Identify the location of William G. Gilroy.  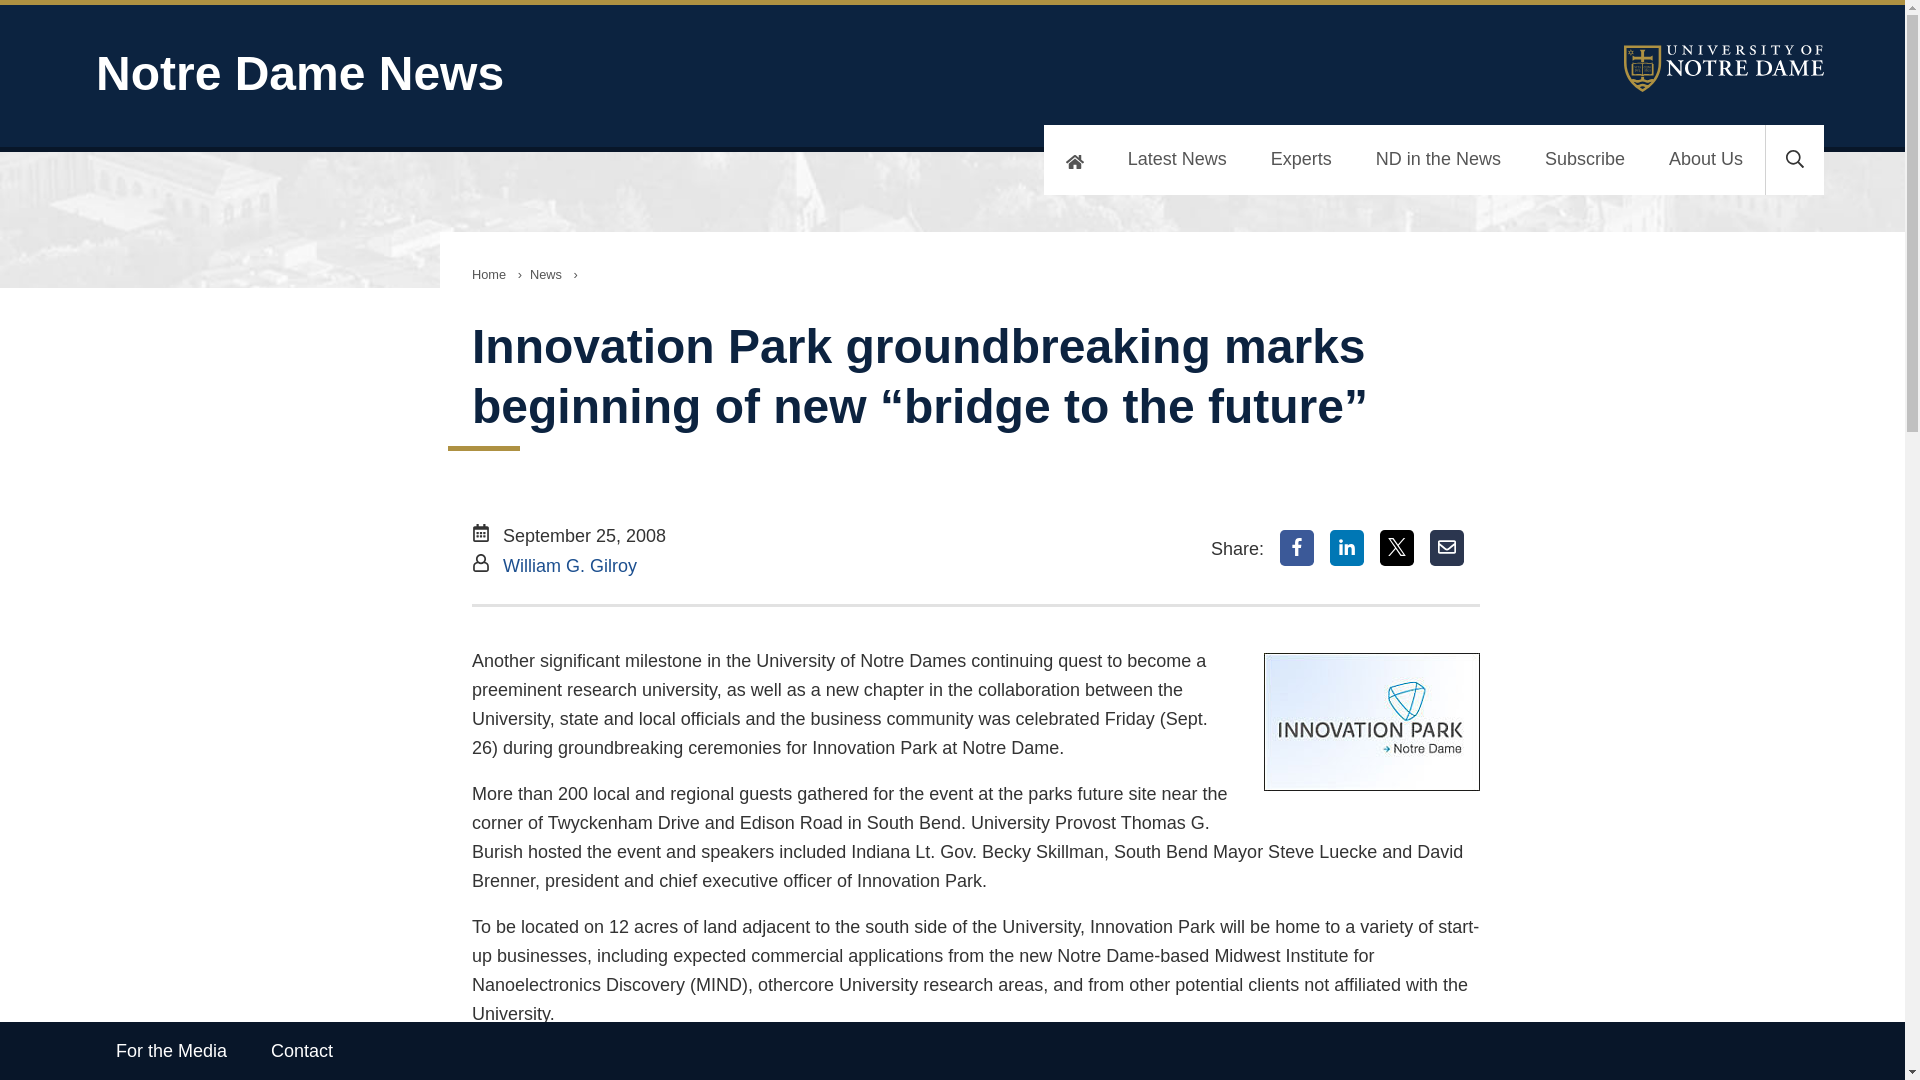
(570, 566).